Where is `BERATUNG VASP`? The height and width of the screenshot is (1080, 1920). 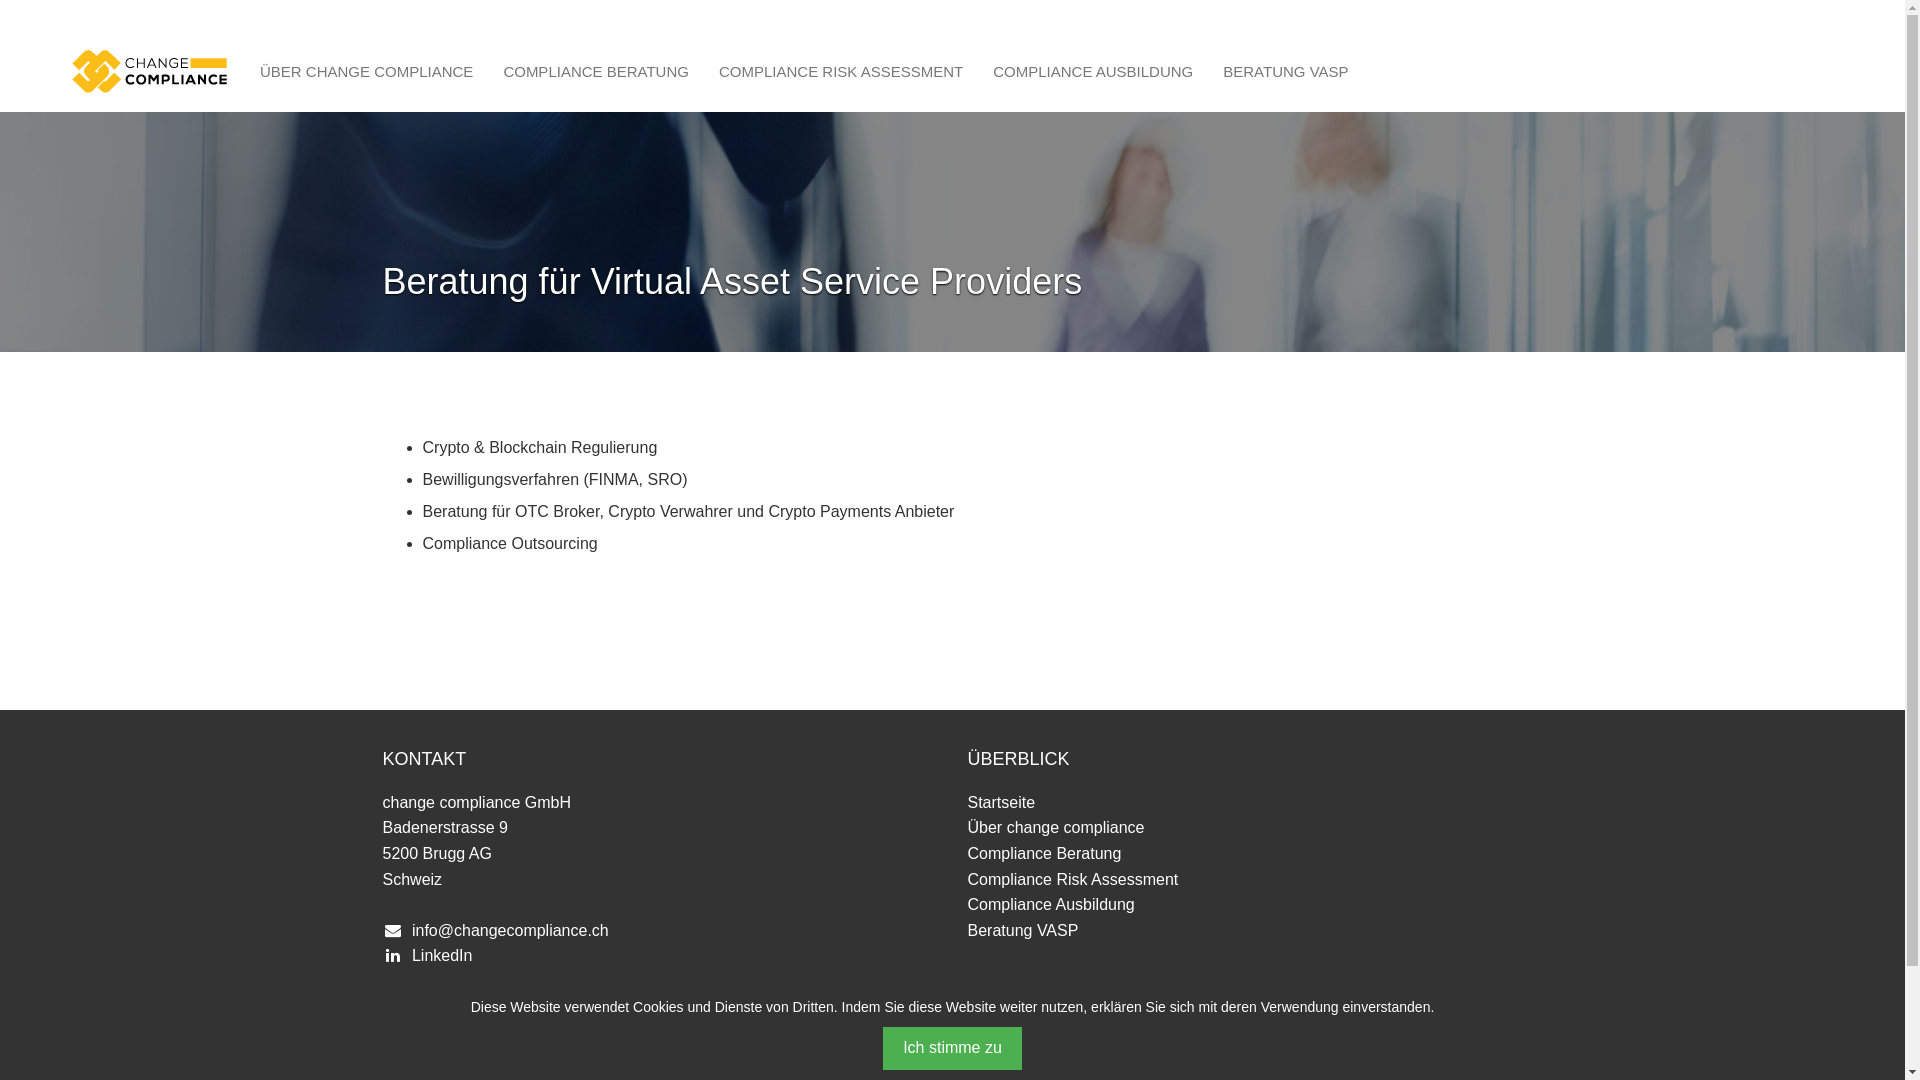
BERATUNG VASP is located at coordinates (1286, 72).